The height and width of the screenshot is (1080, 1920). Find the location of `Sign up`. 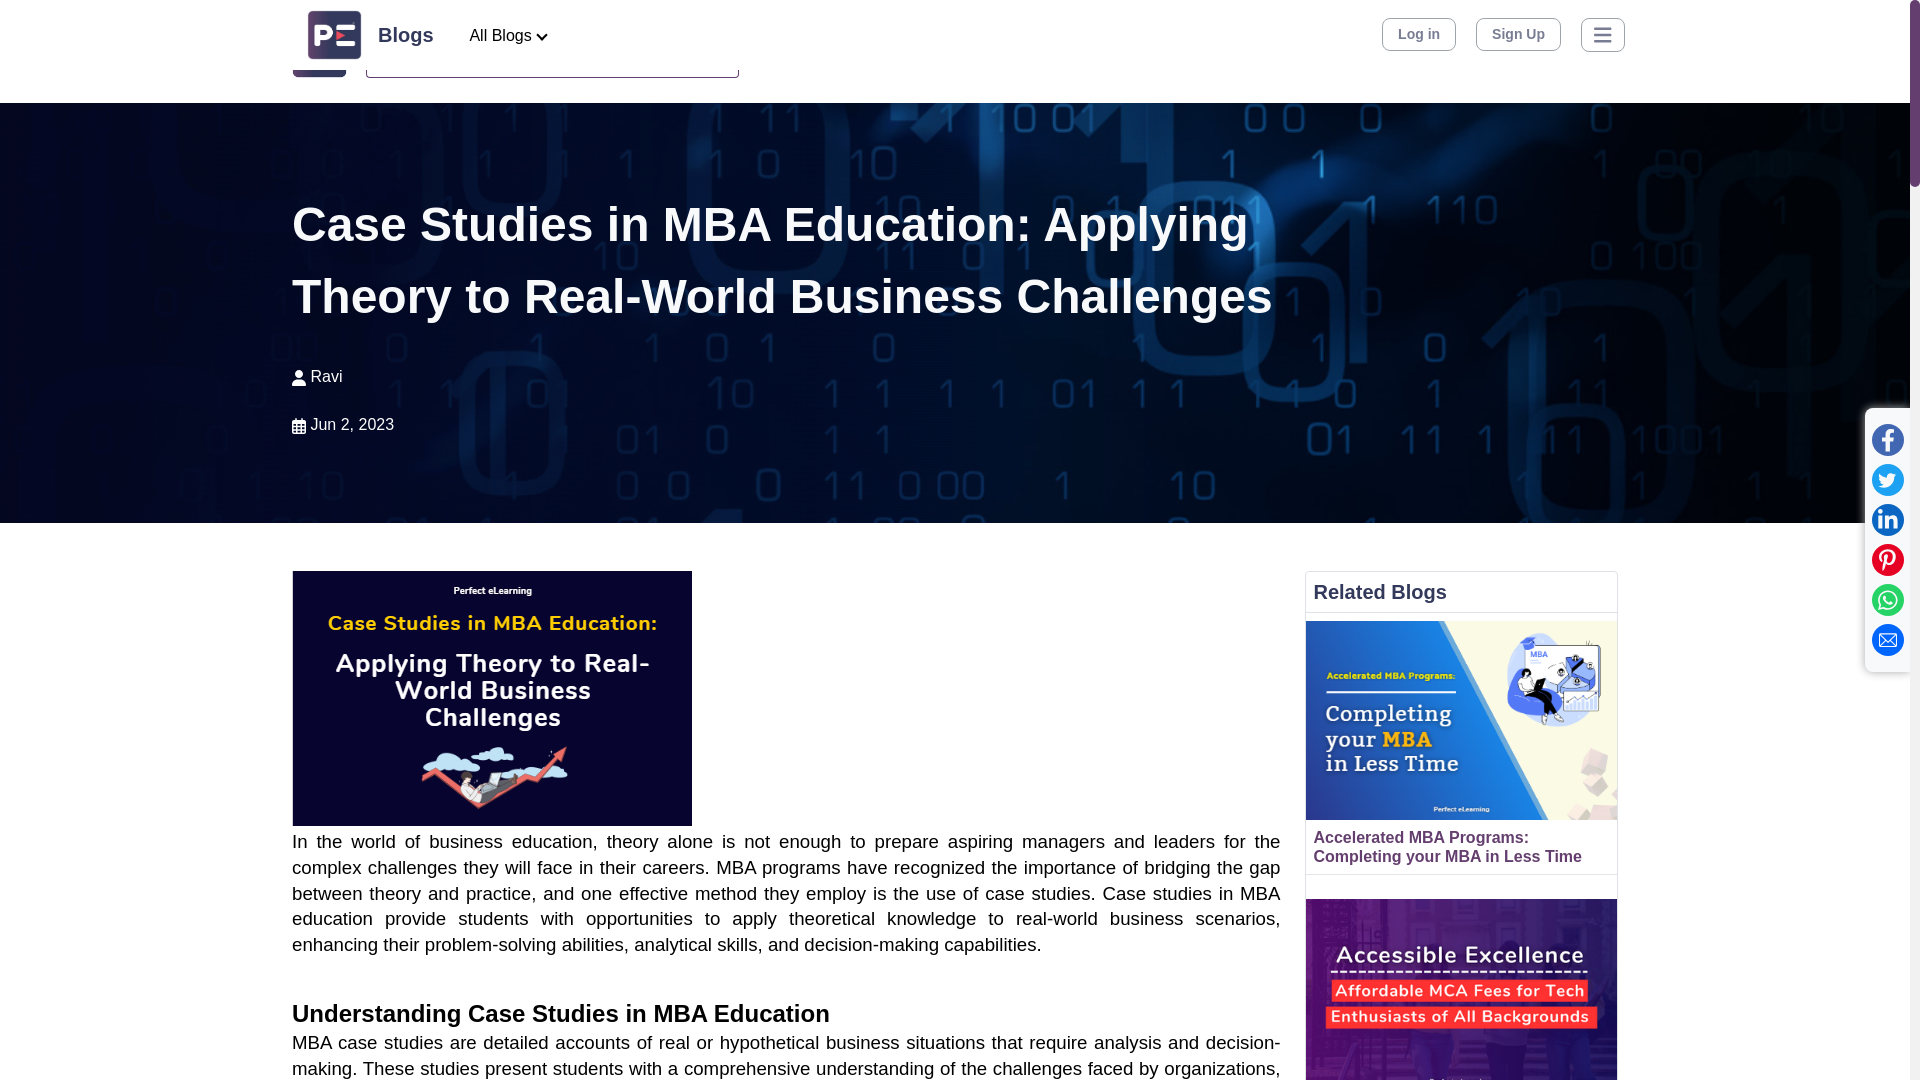

Sign up is located at coordinates (1512, 51).